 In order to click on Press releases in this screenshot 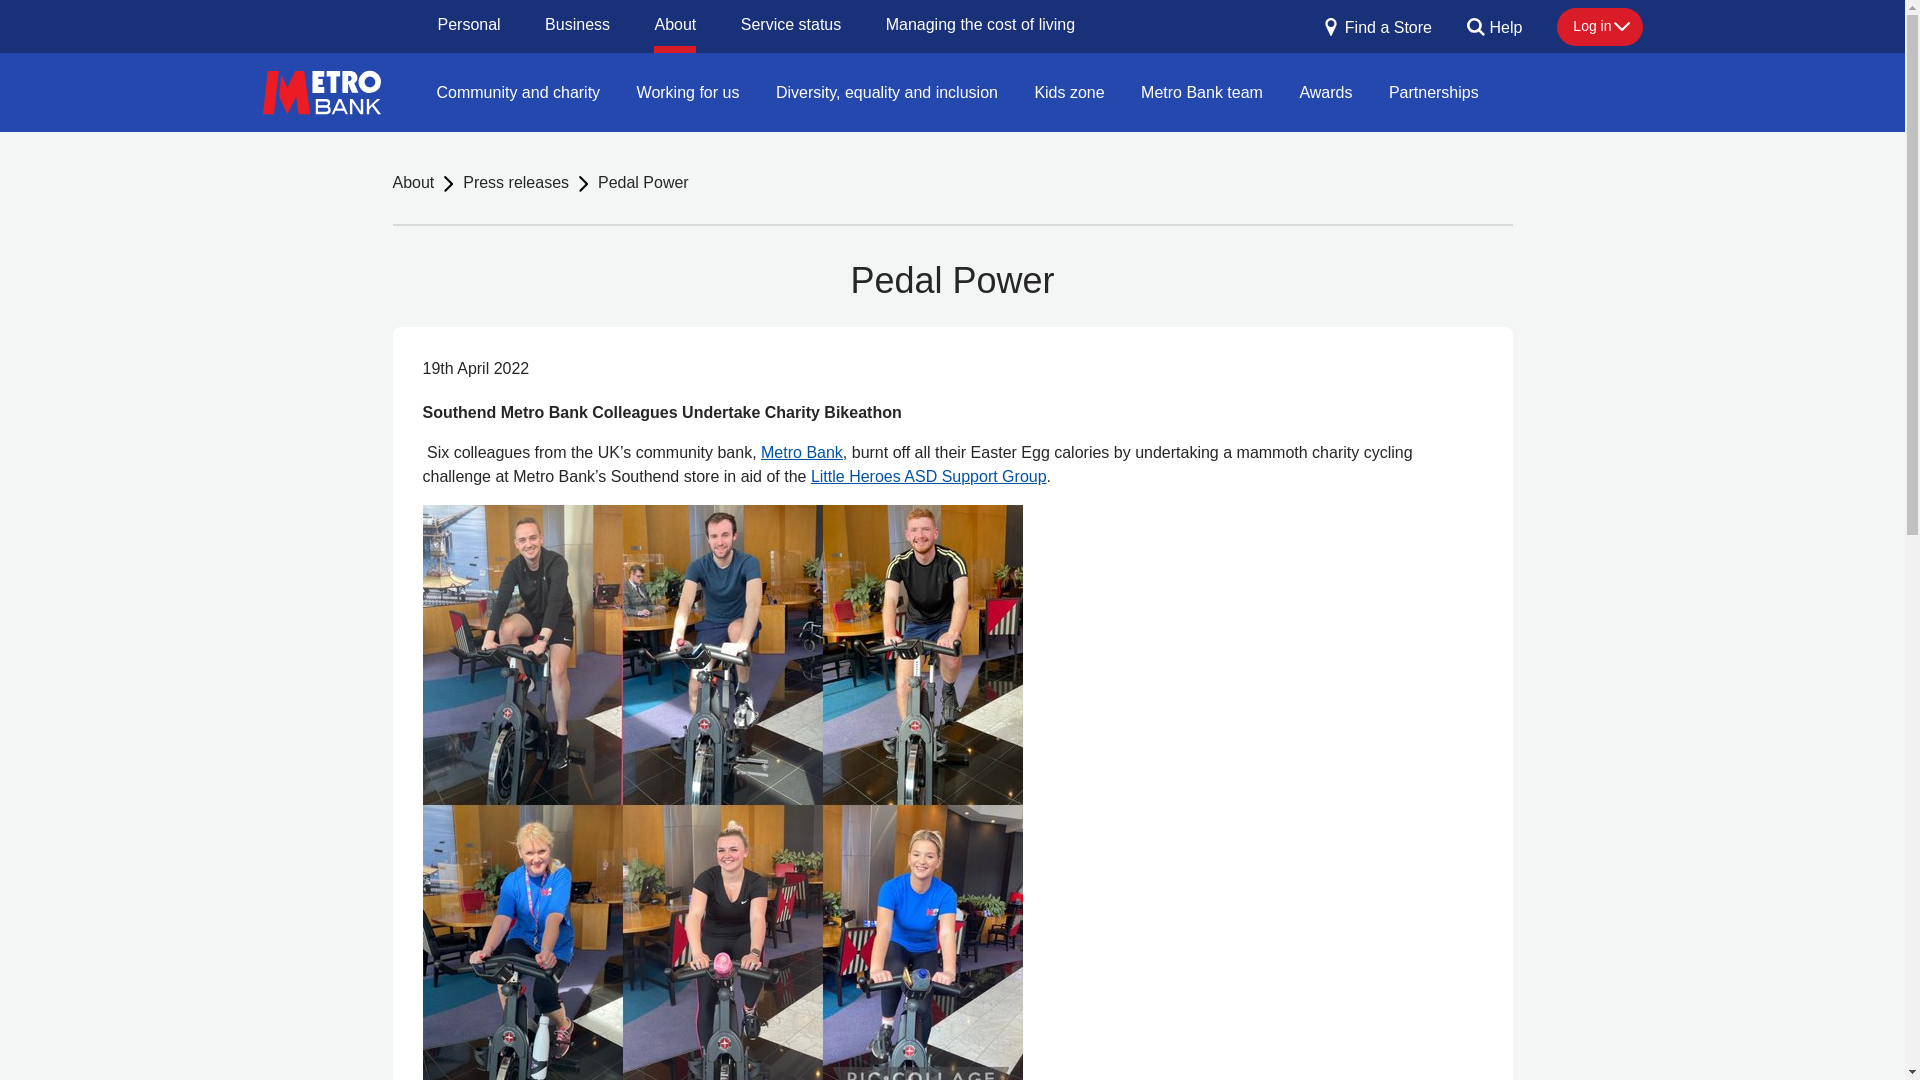, I will do `click(515, 183)`.